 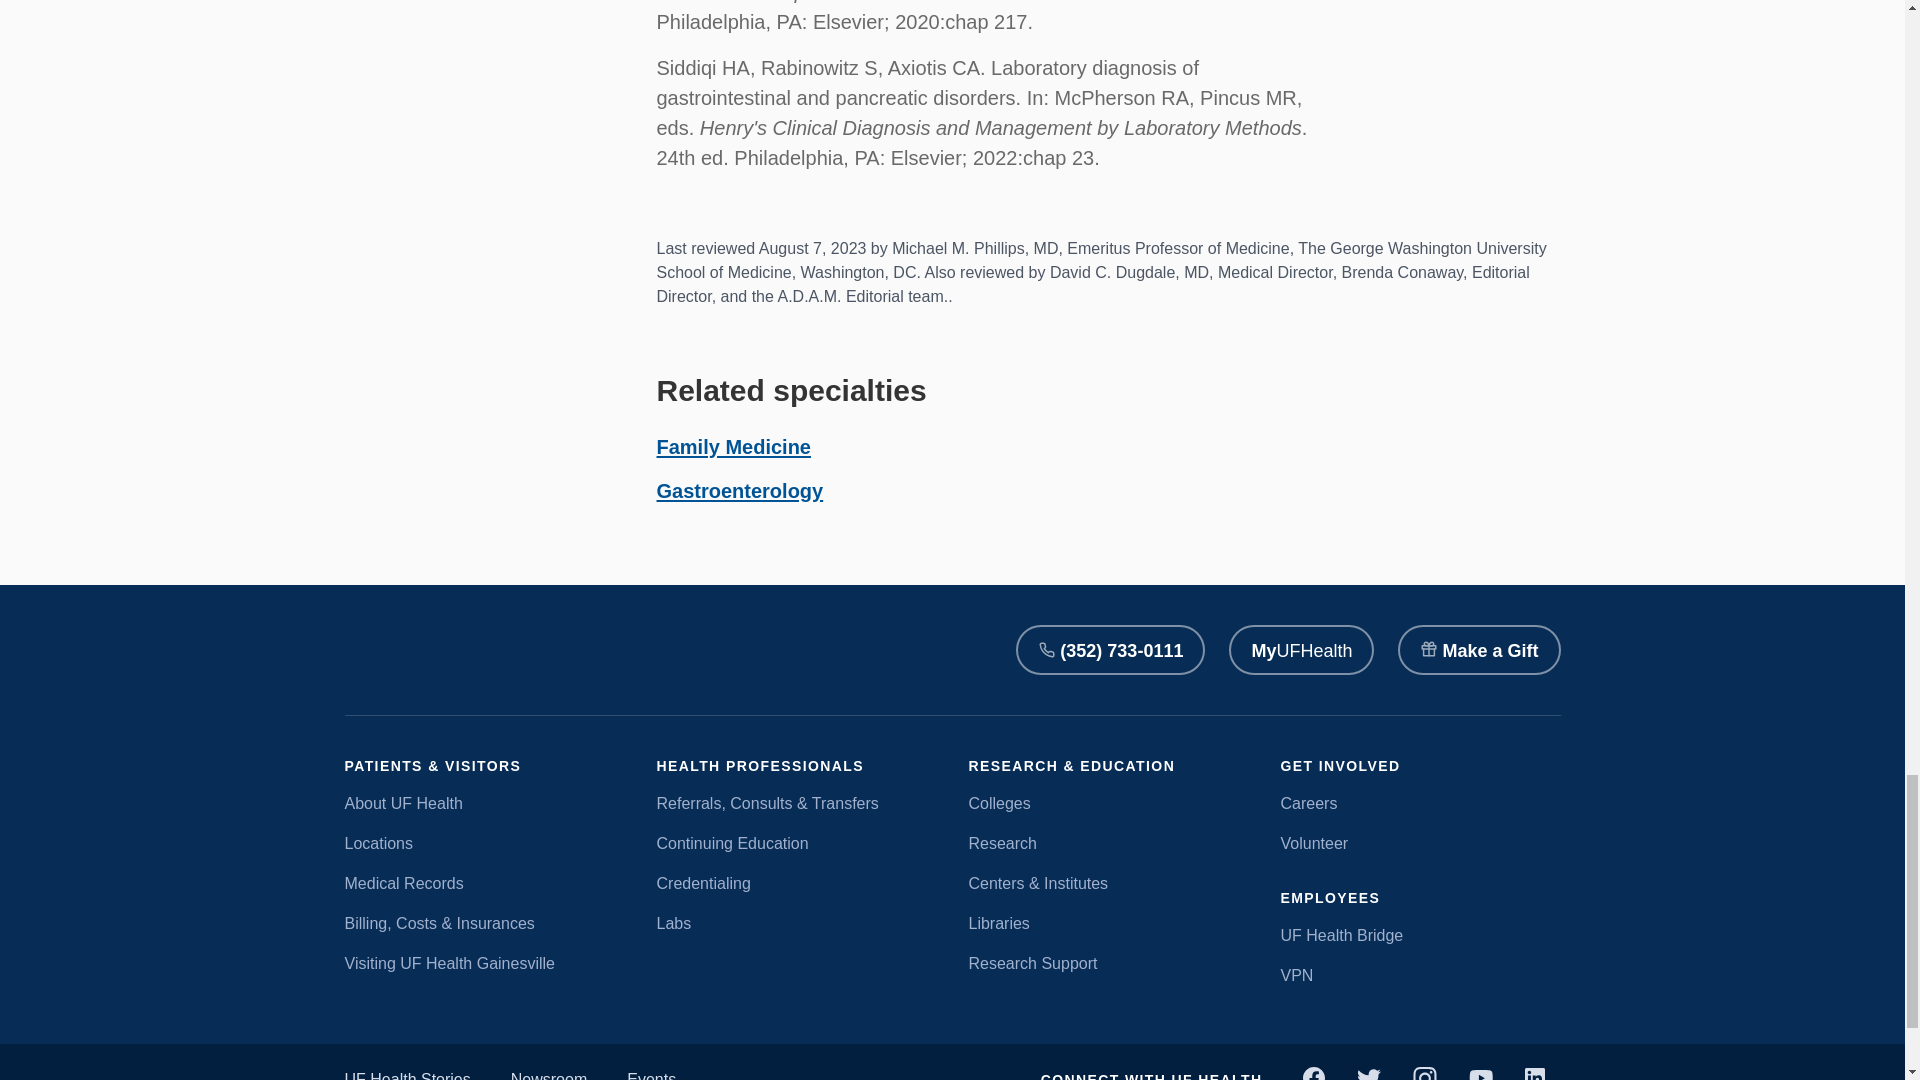 What do you see at coordinates (596, 650) in the screenshot?
I see `University of Florida` at bounding box center [596, 650].